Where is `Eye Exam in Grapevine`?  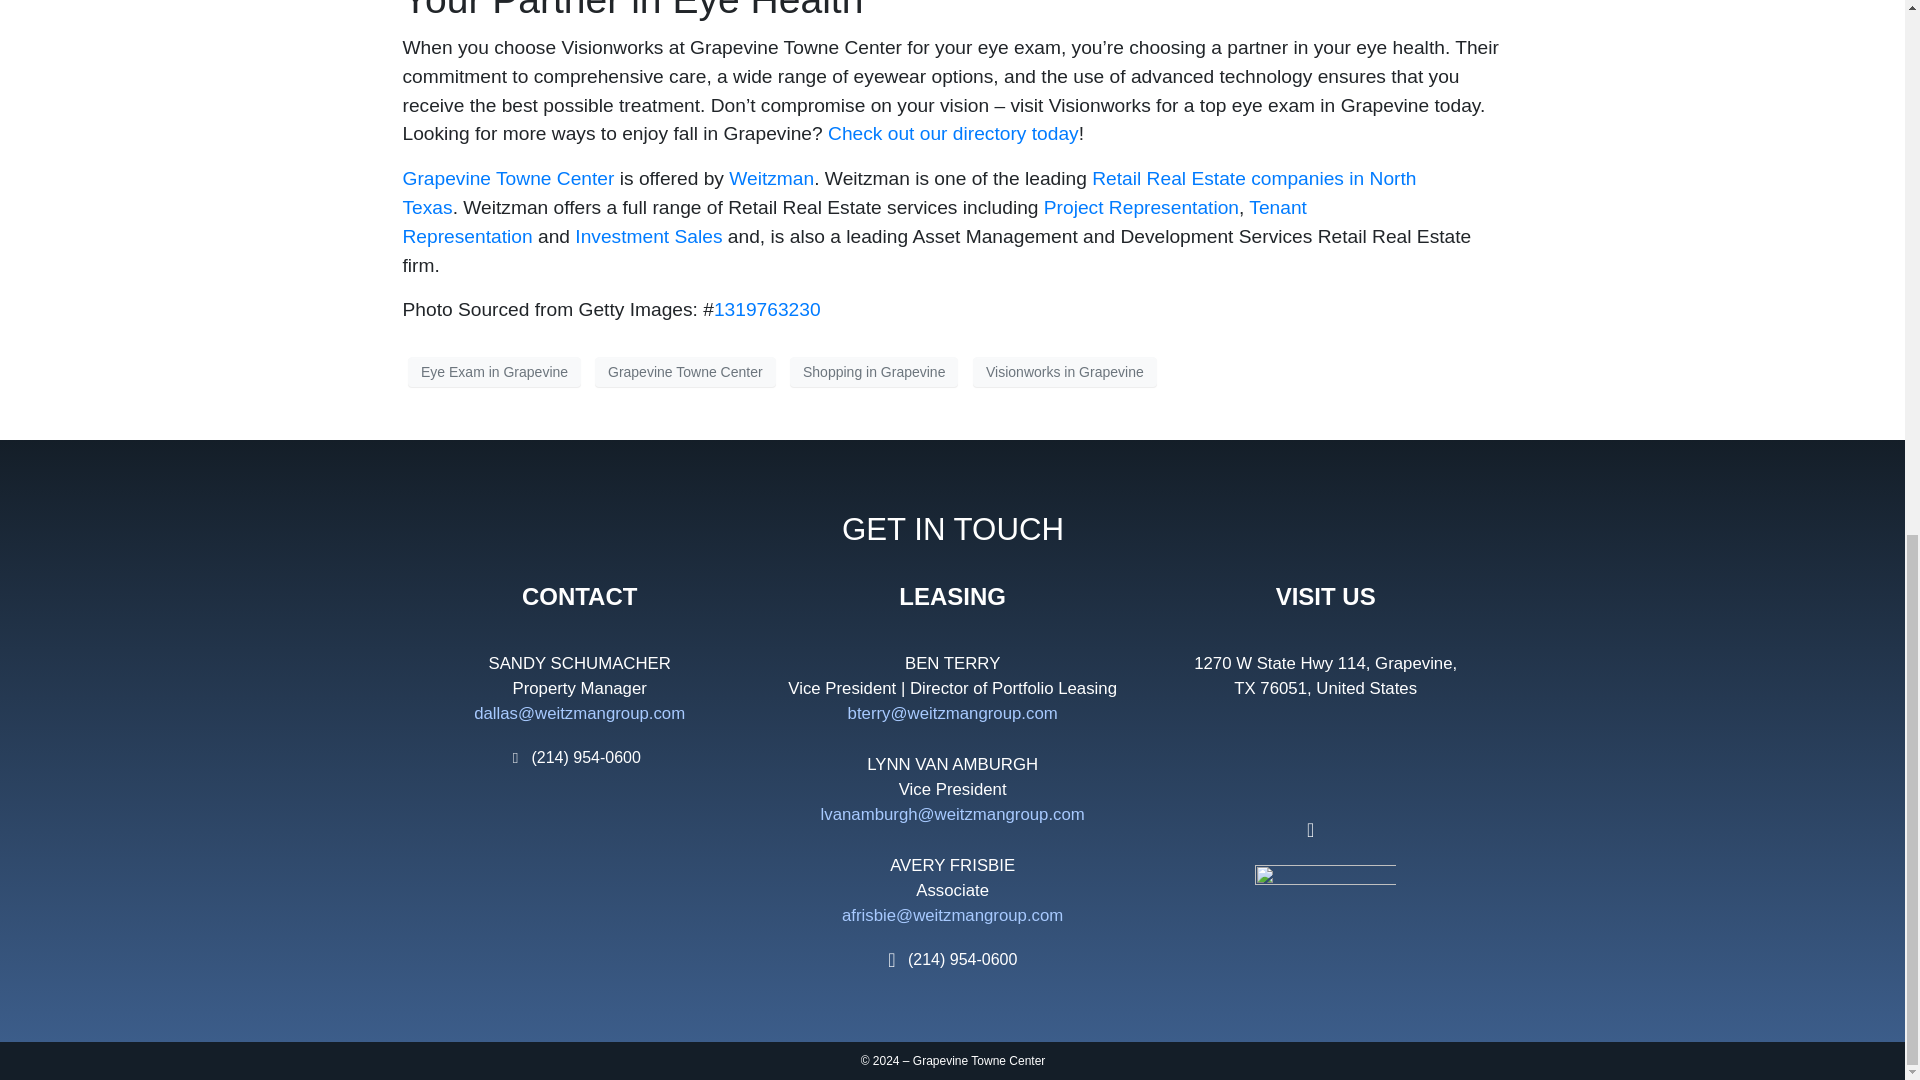
Eye Exam in Grapevine is located at coordinates (494, 372).